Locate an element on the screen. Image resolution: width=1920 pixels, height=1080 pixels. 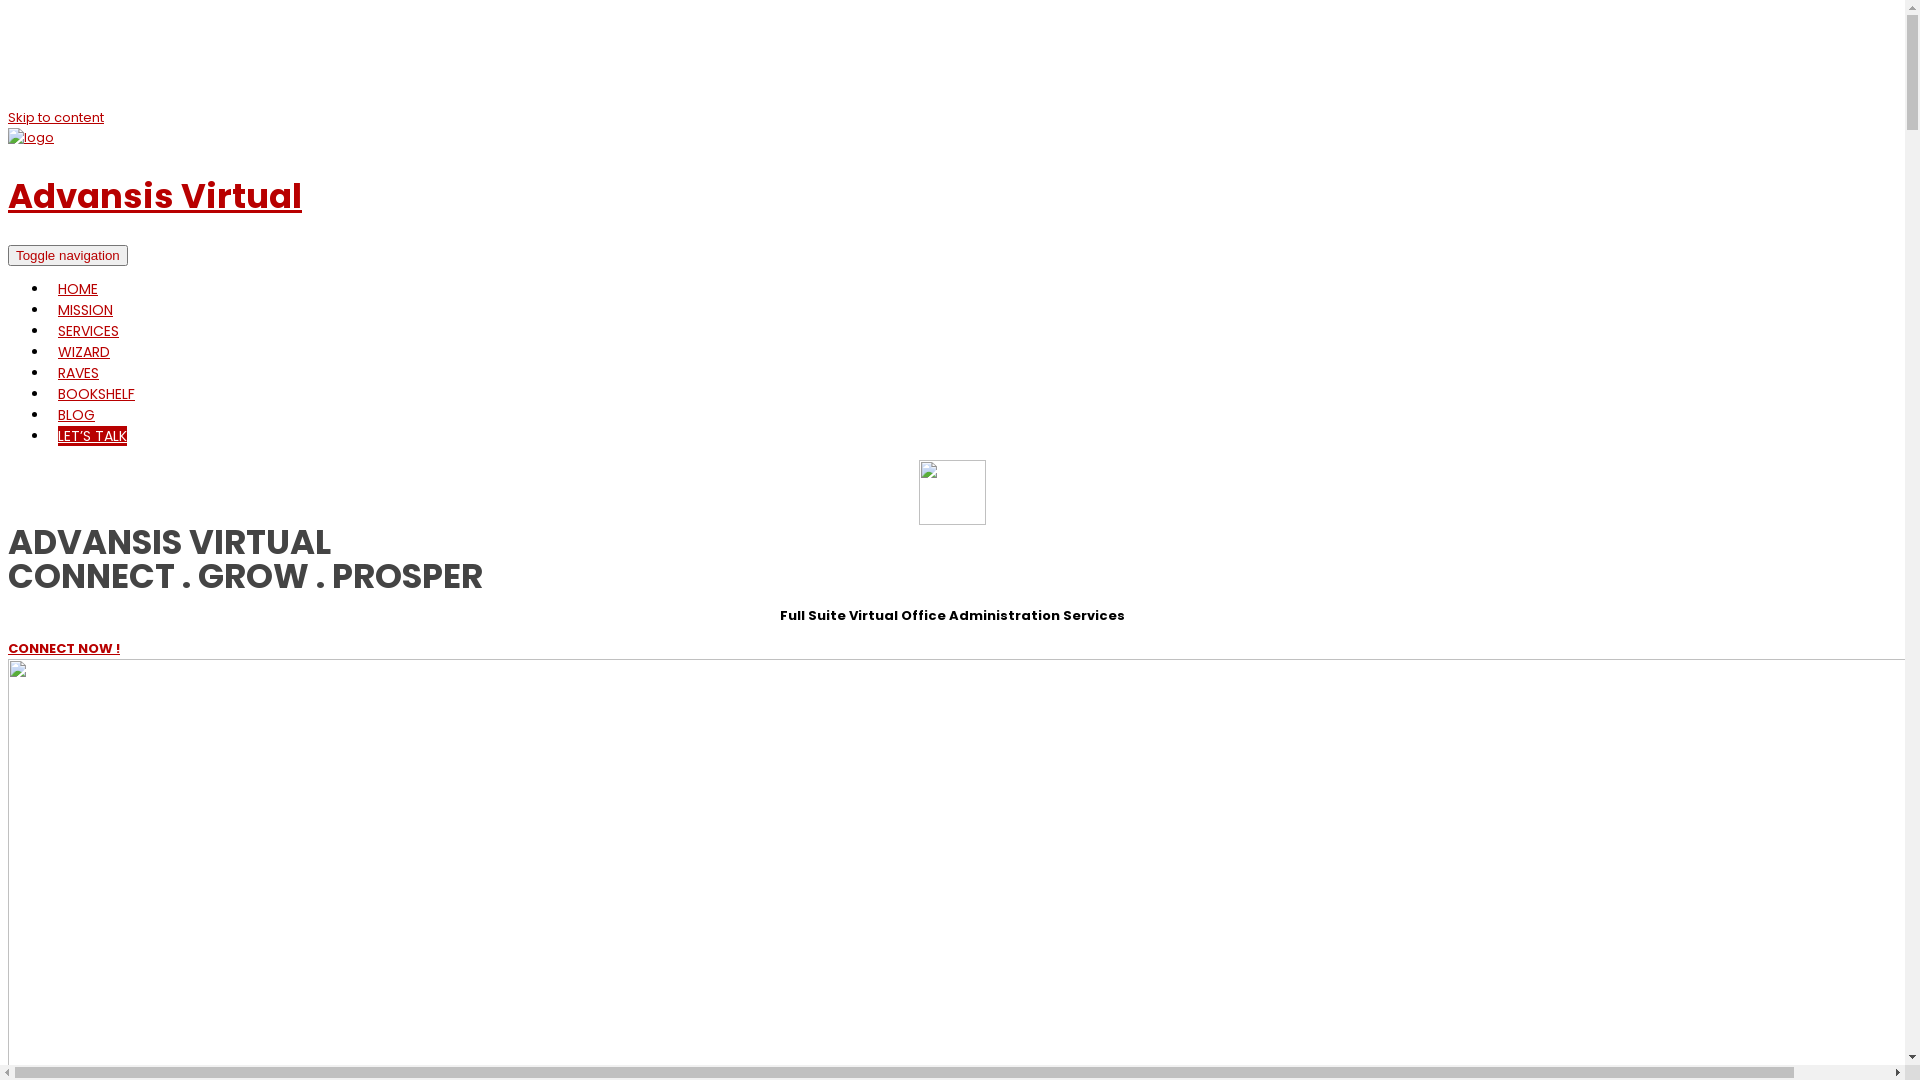
MISSION is located at coordinates (86, 310).